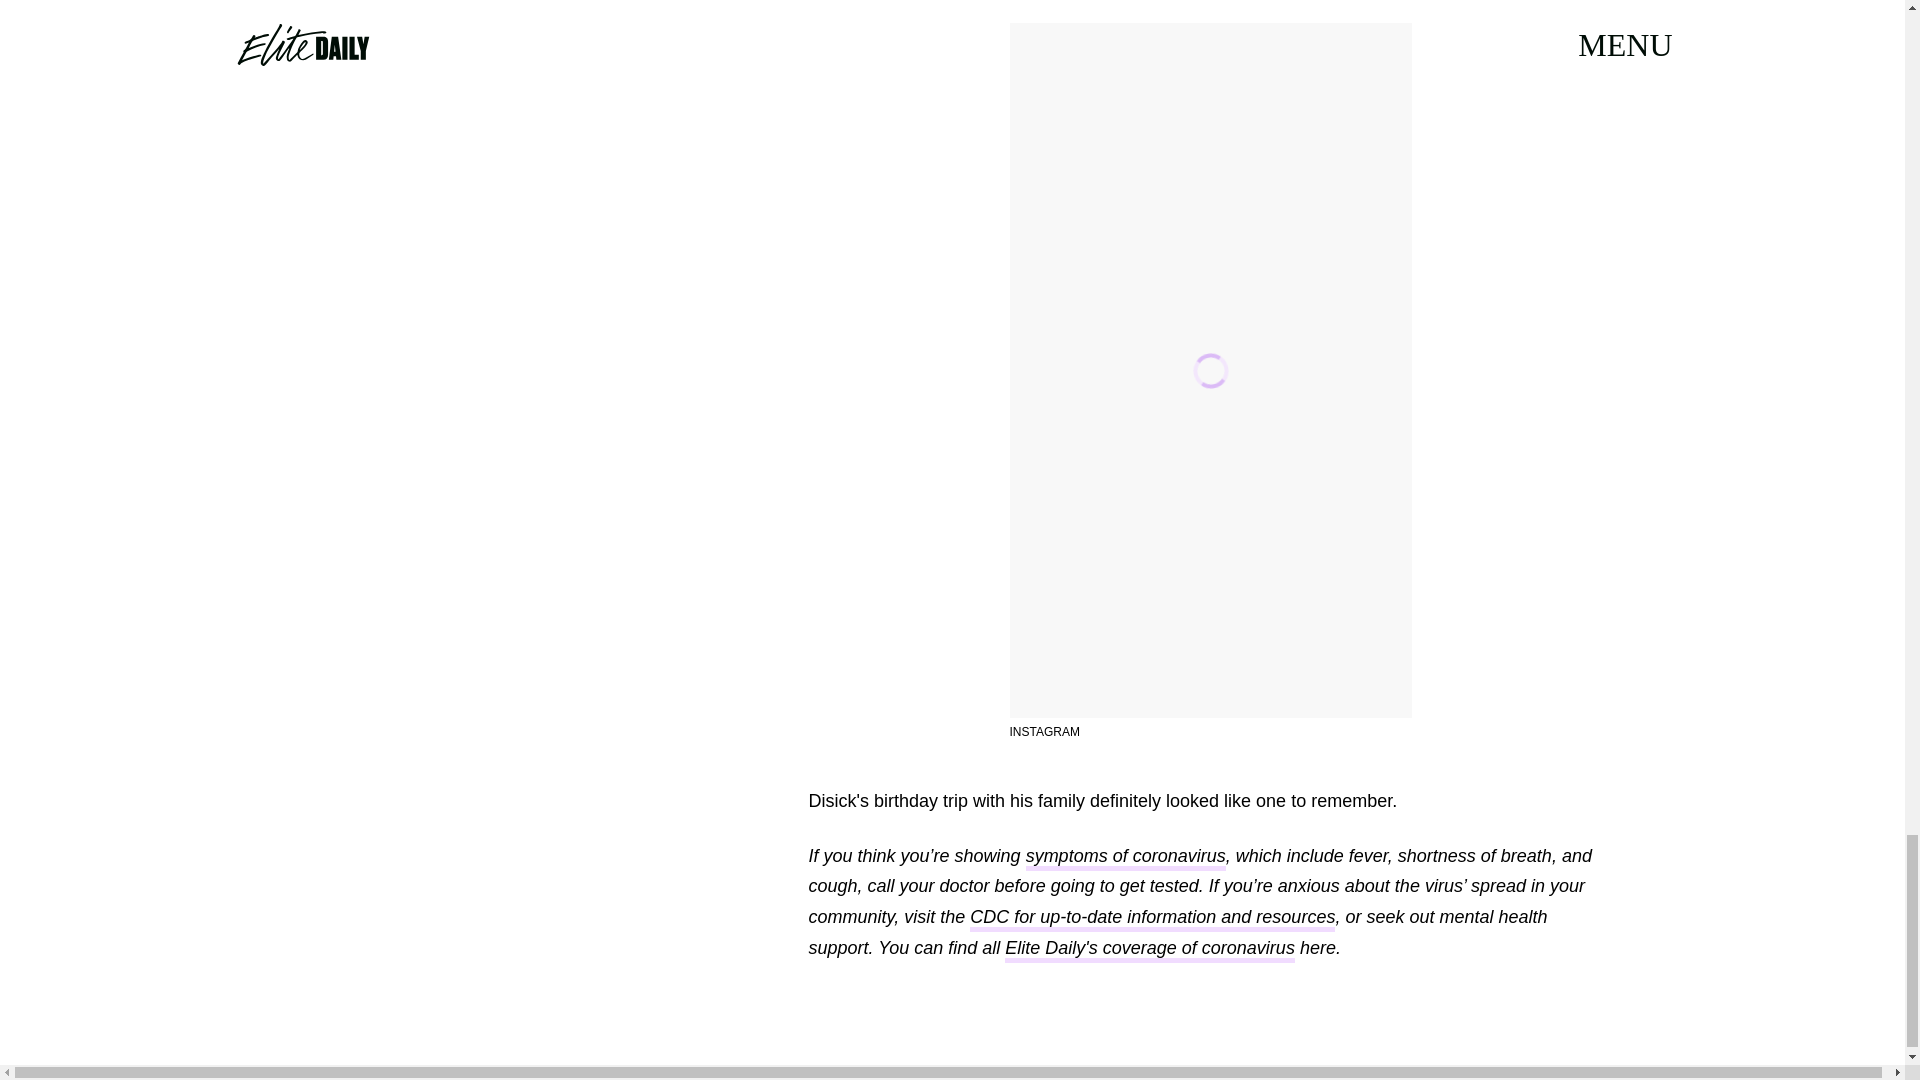 Image resolution: width=1920 pixels, height=1080 pixels. What do you see at coordinates (1126, 858) in the screenshot?
I see `symptoms of coronavirus` at bounding box center [1126, 858].